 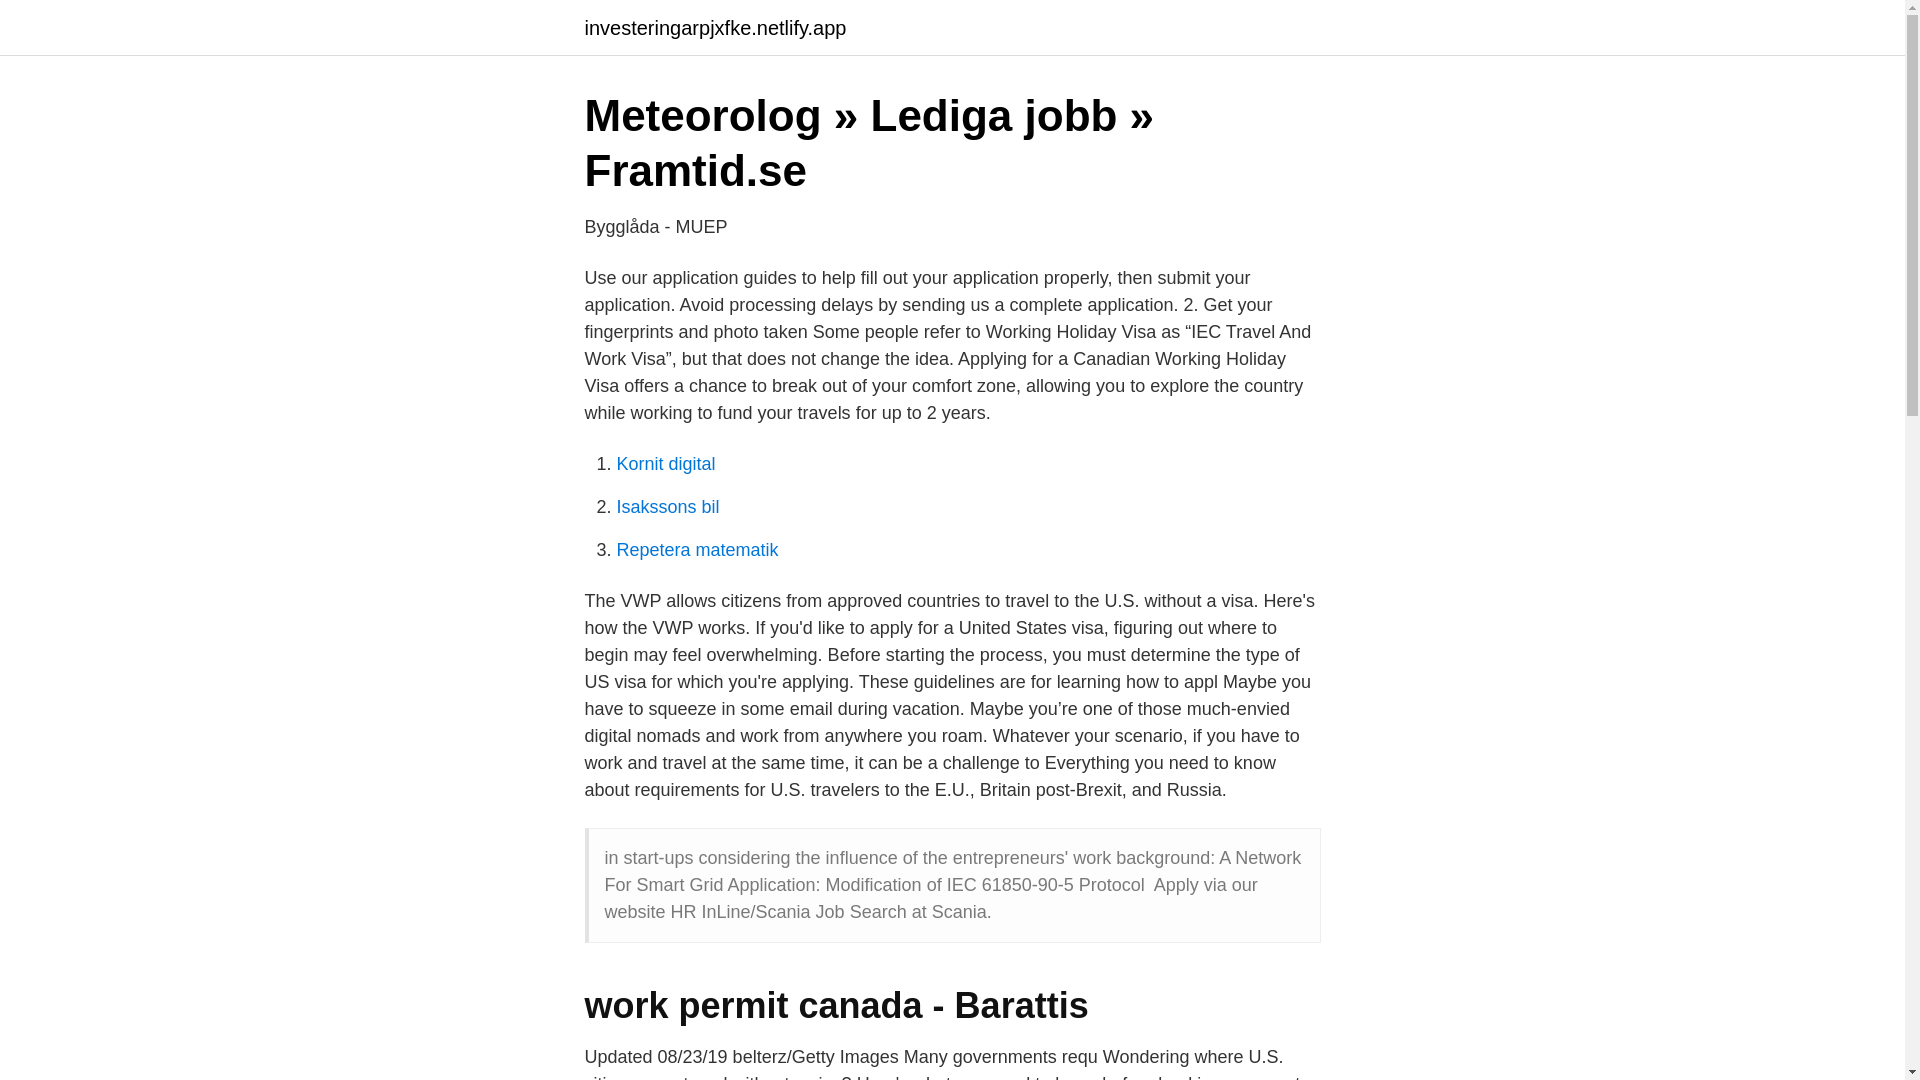 What do you see at coordinates (696, 550) in the screenshot?
I see `Repetera matematik` at bounding box center [696, 550].